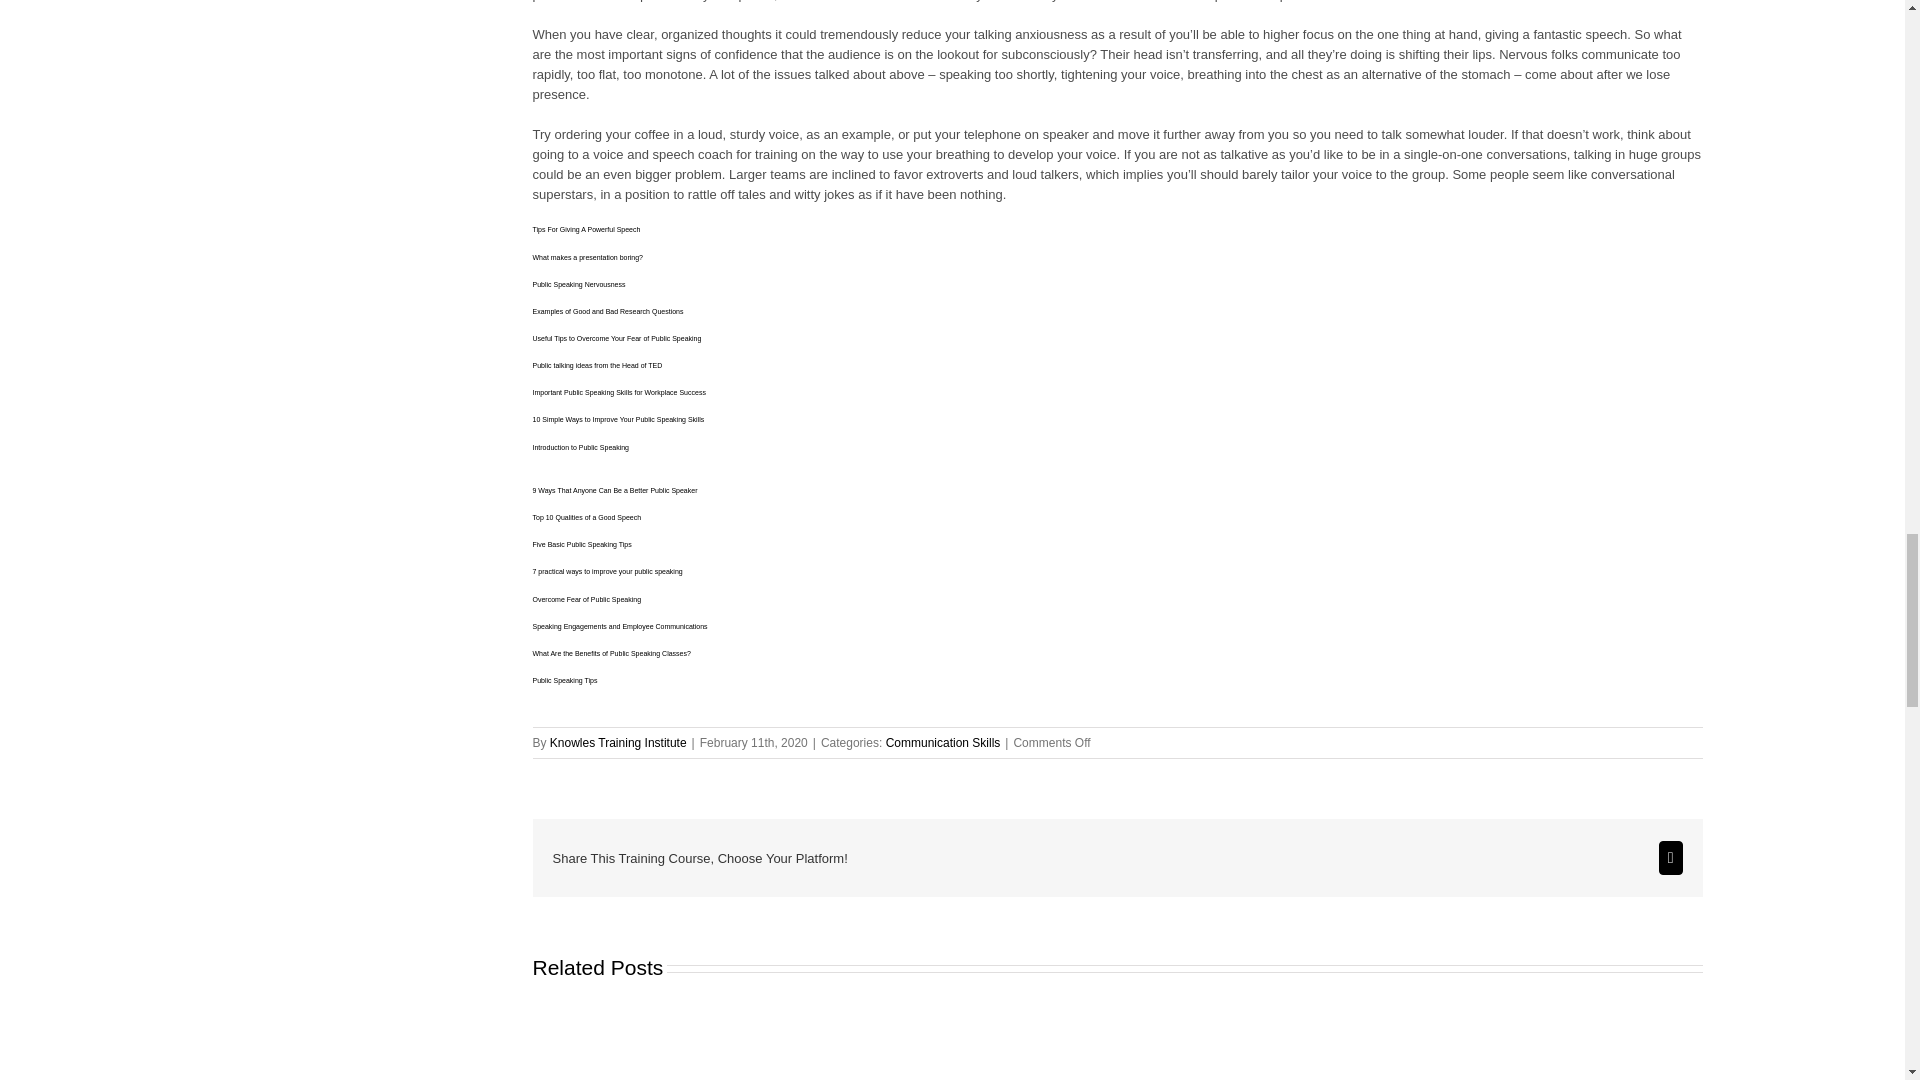  Describe the element at coordinates (618, 742) in the screenshot. I see `Posts by Knowles Training Institute` at that location.